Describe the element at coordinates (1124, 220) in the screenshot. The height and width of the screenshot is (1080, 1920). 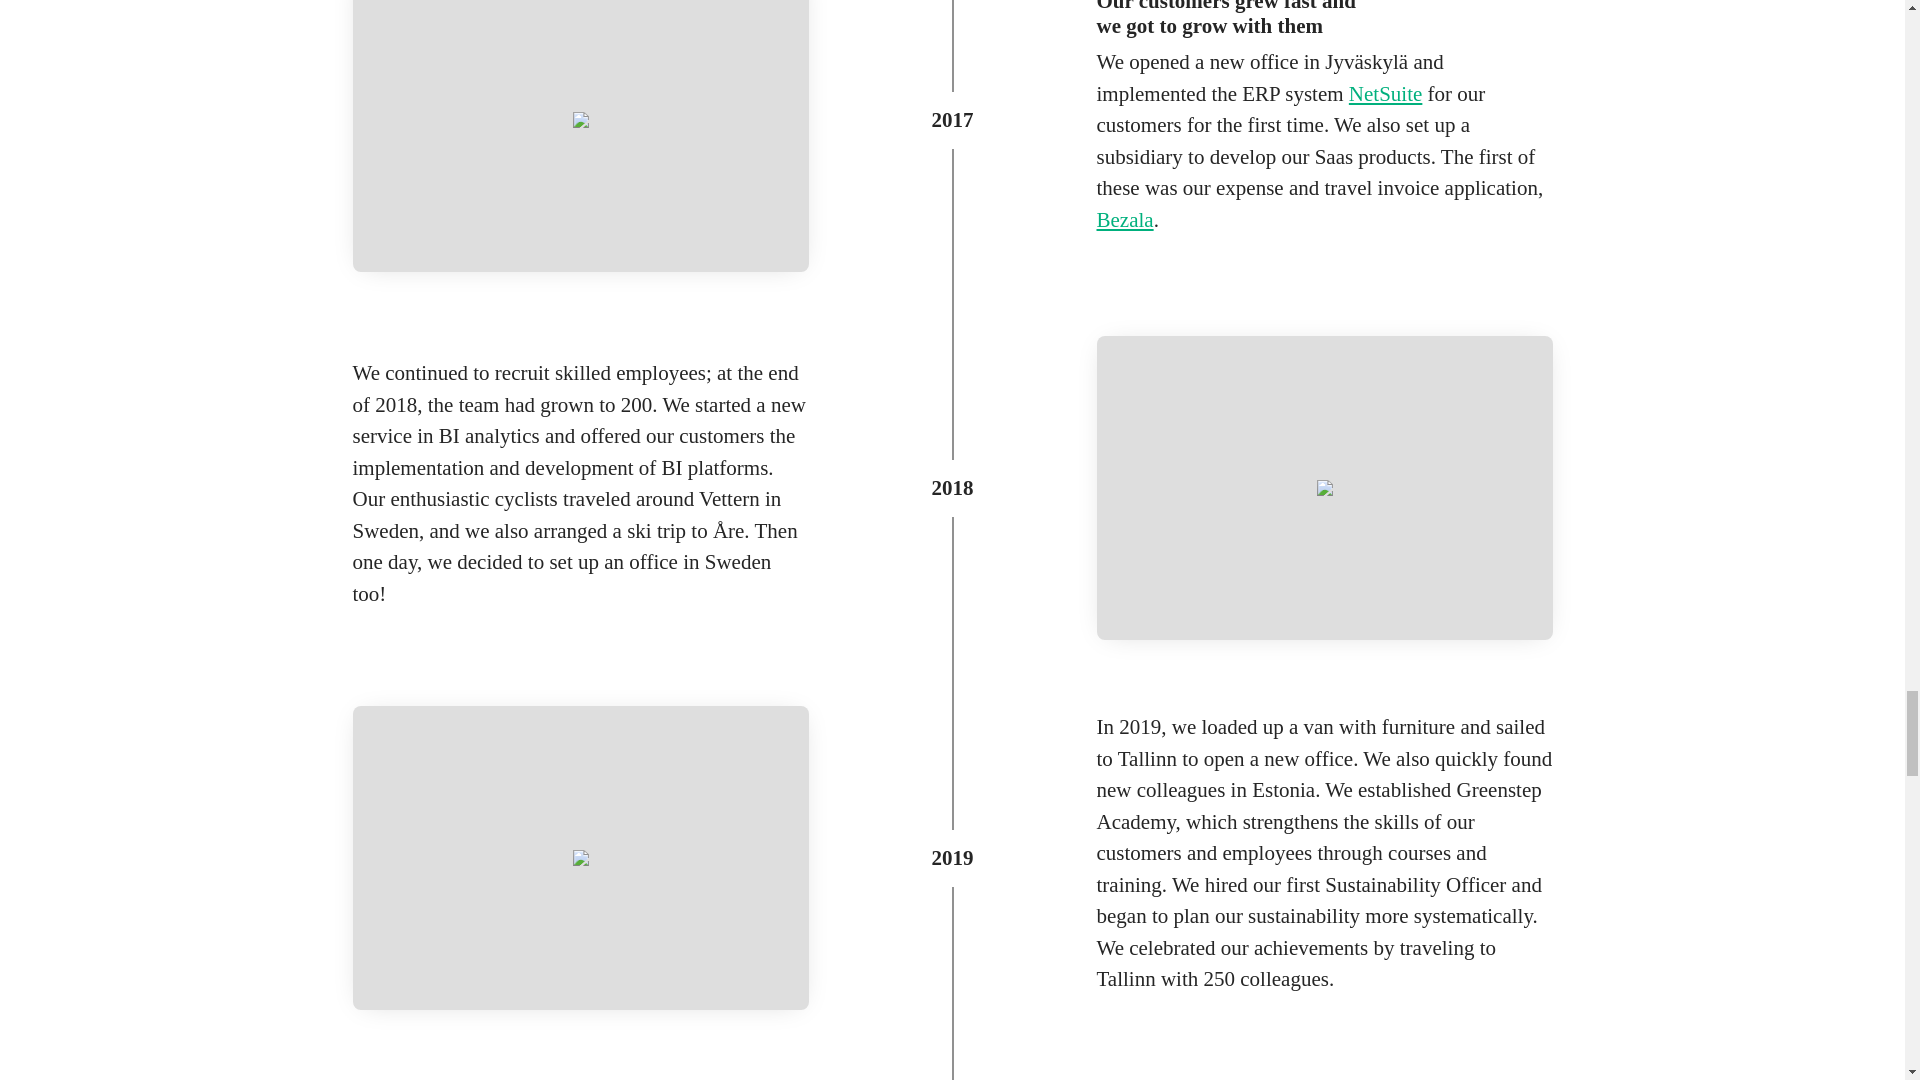
I see `Bezala` at that location.